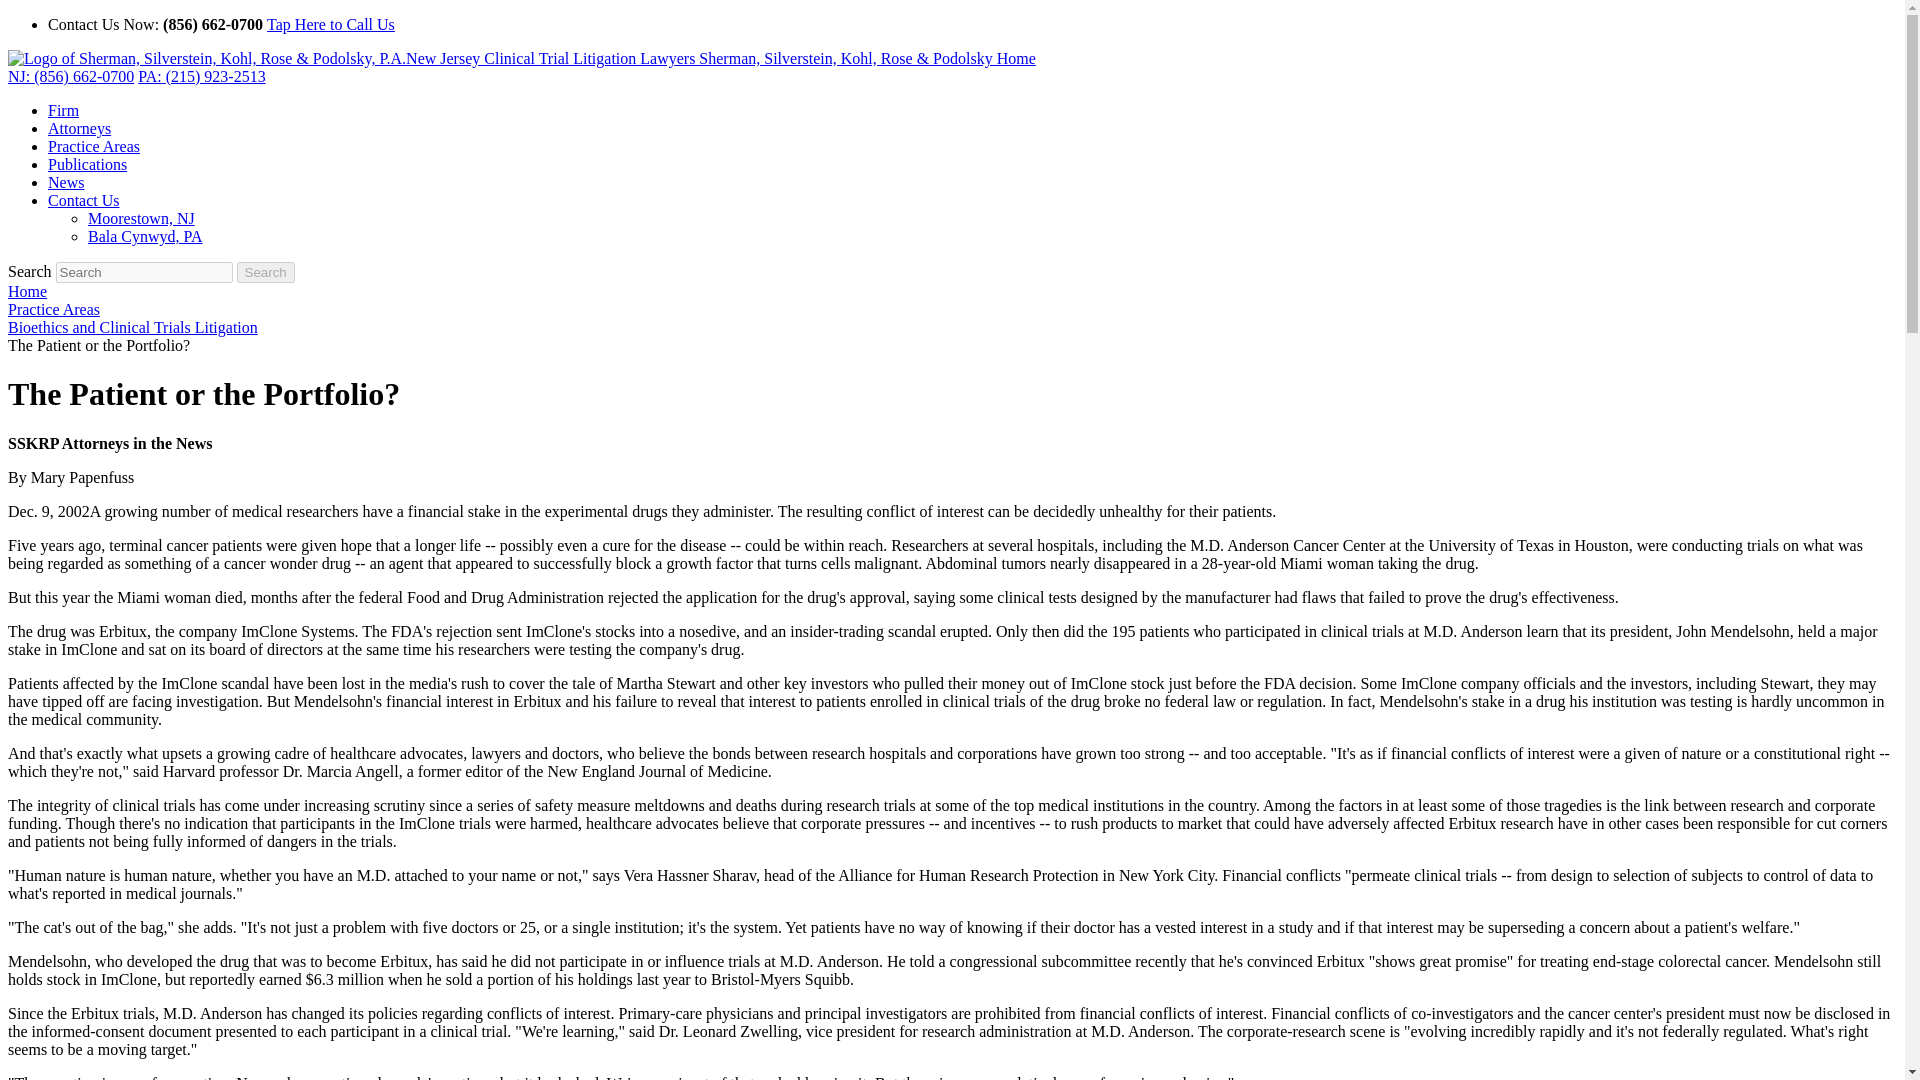 The image size is (1920, 1080). What do you see at coordinates (26, 291) in the screenshot?
I see `Home` at bounding box center [26, 291].